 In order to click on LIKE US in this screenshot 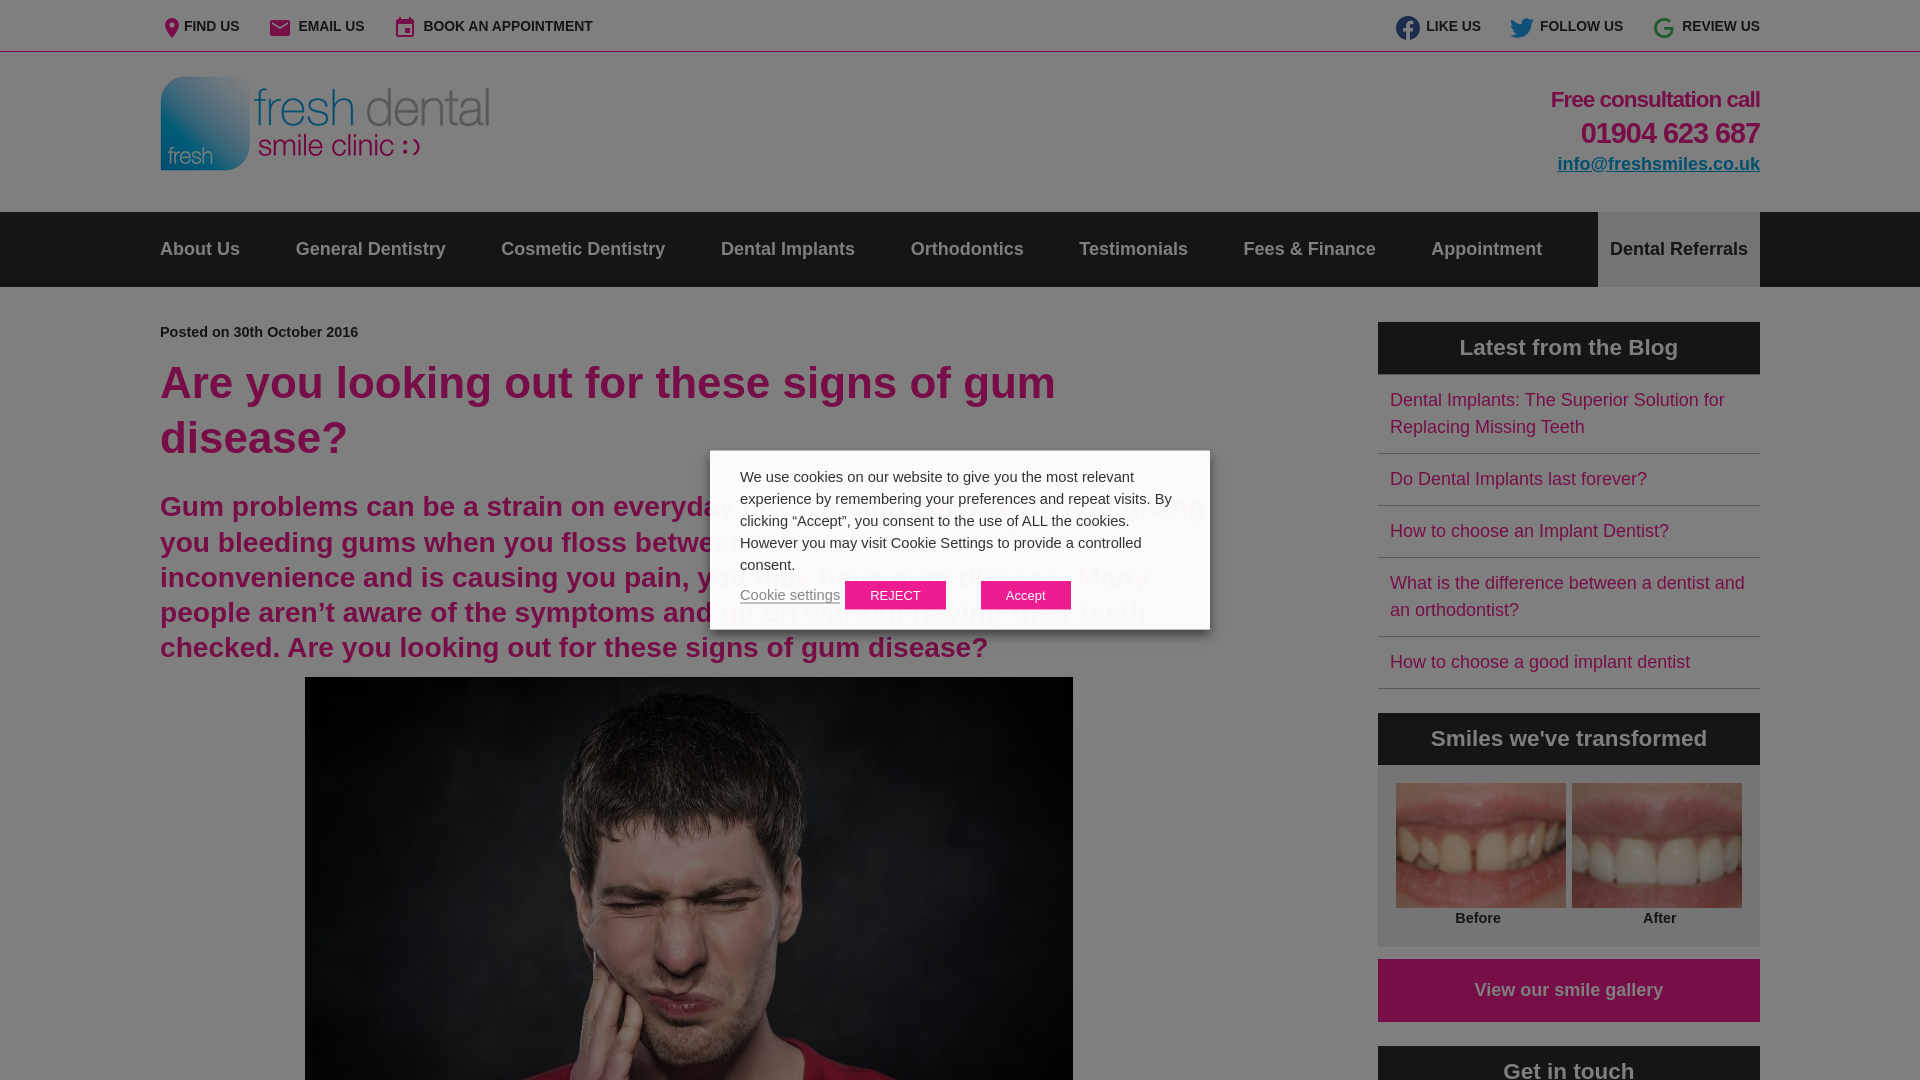, I will do `click(1453, 26)`.